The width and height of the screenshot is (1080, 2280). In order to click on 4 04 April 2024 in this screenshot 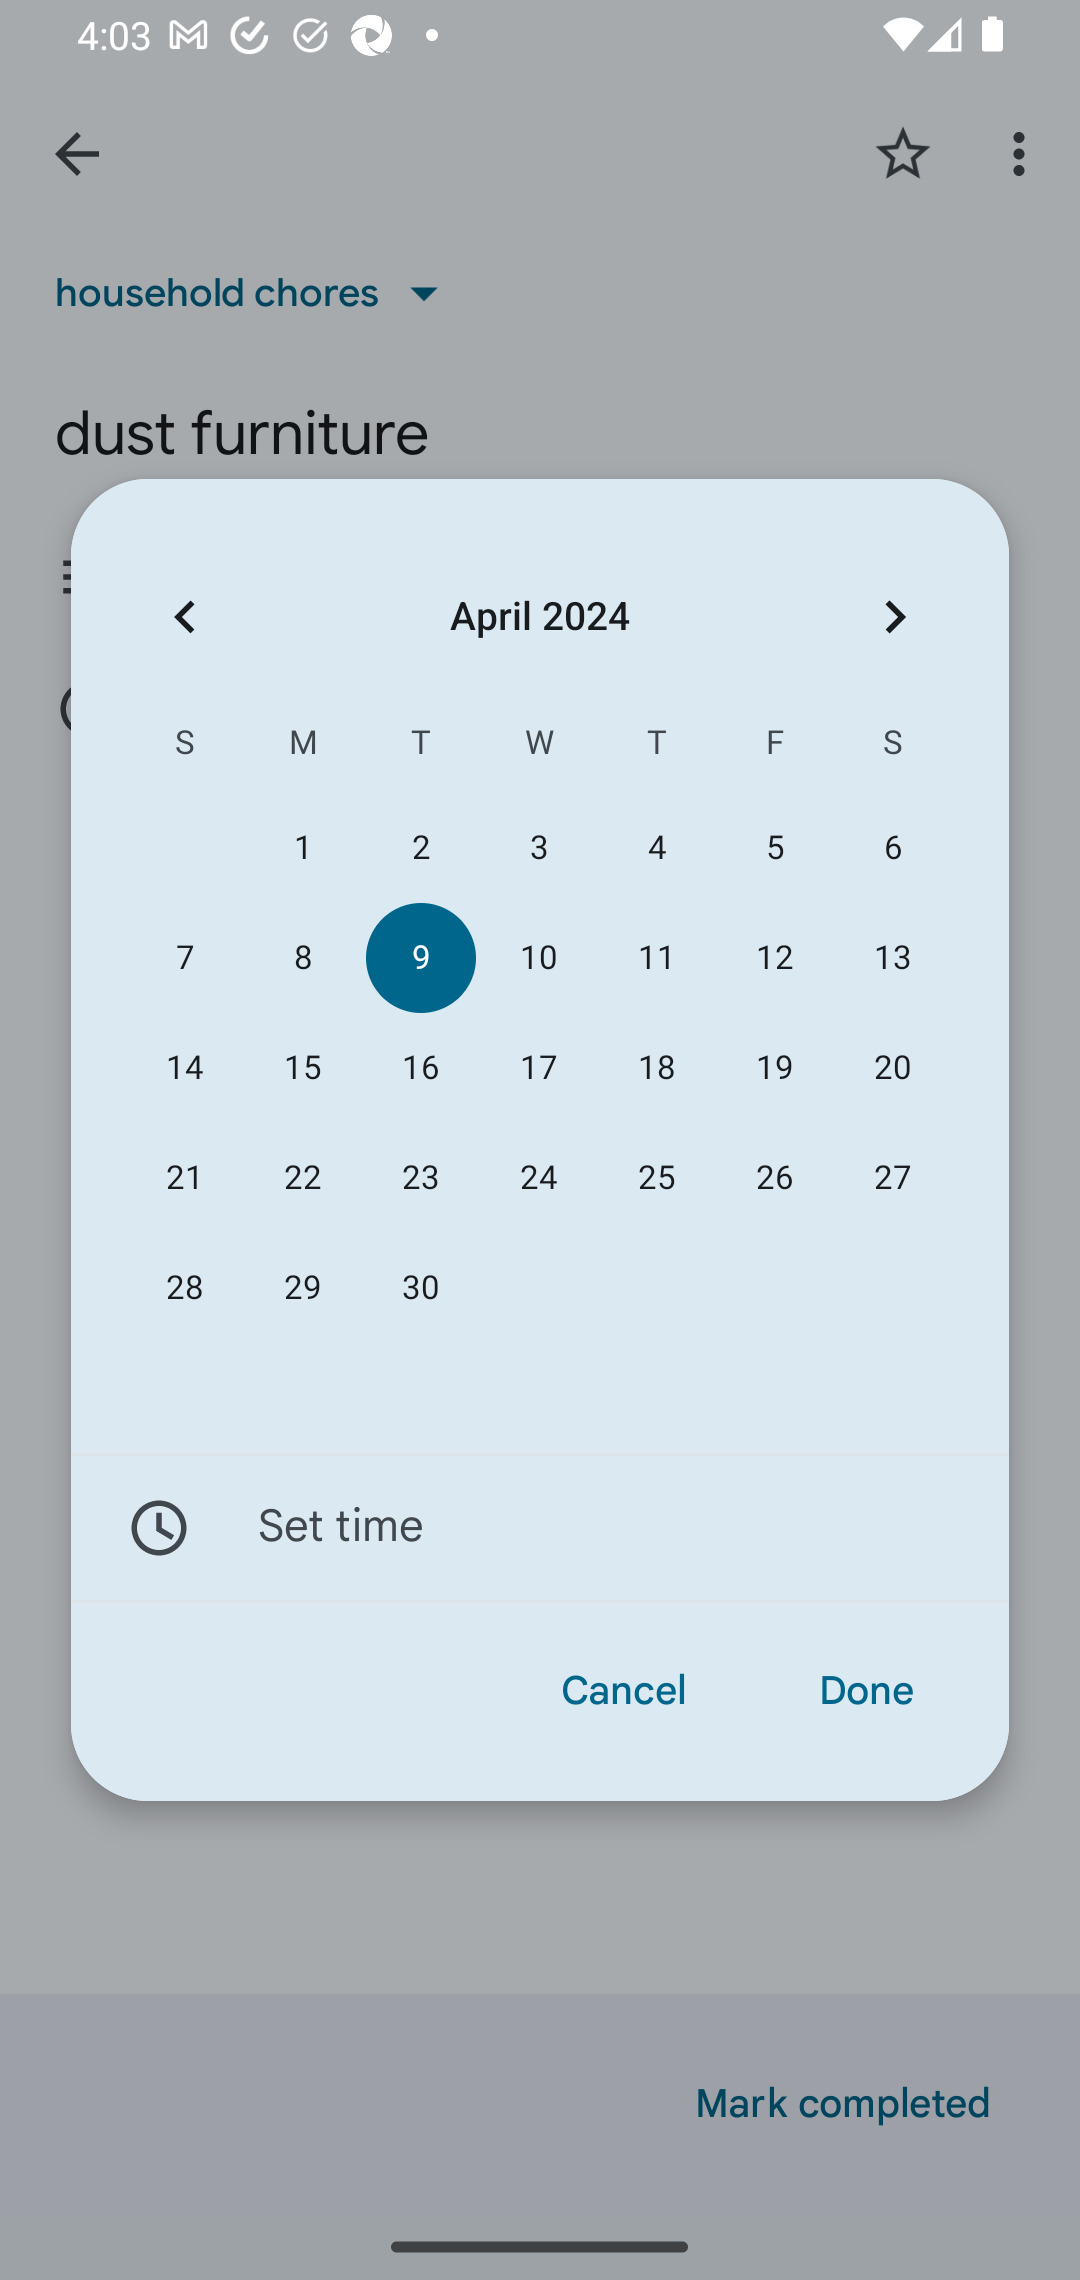, I will do `click(657, 848)`.